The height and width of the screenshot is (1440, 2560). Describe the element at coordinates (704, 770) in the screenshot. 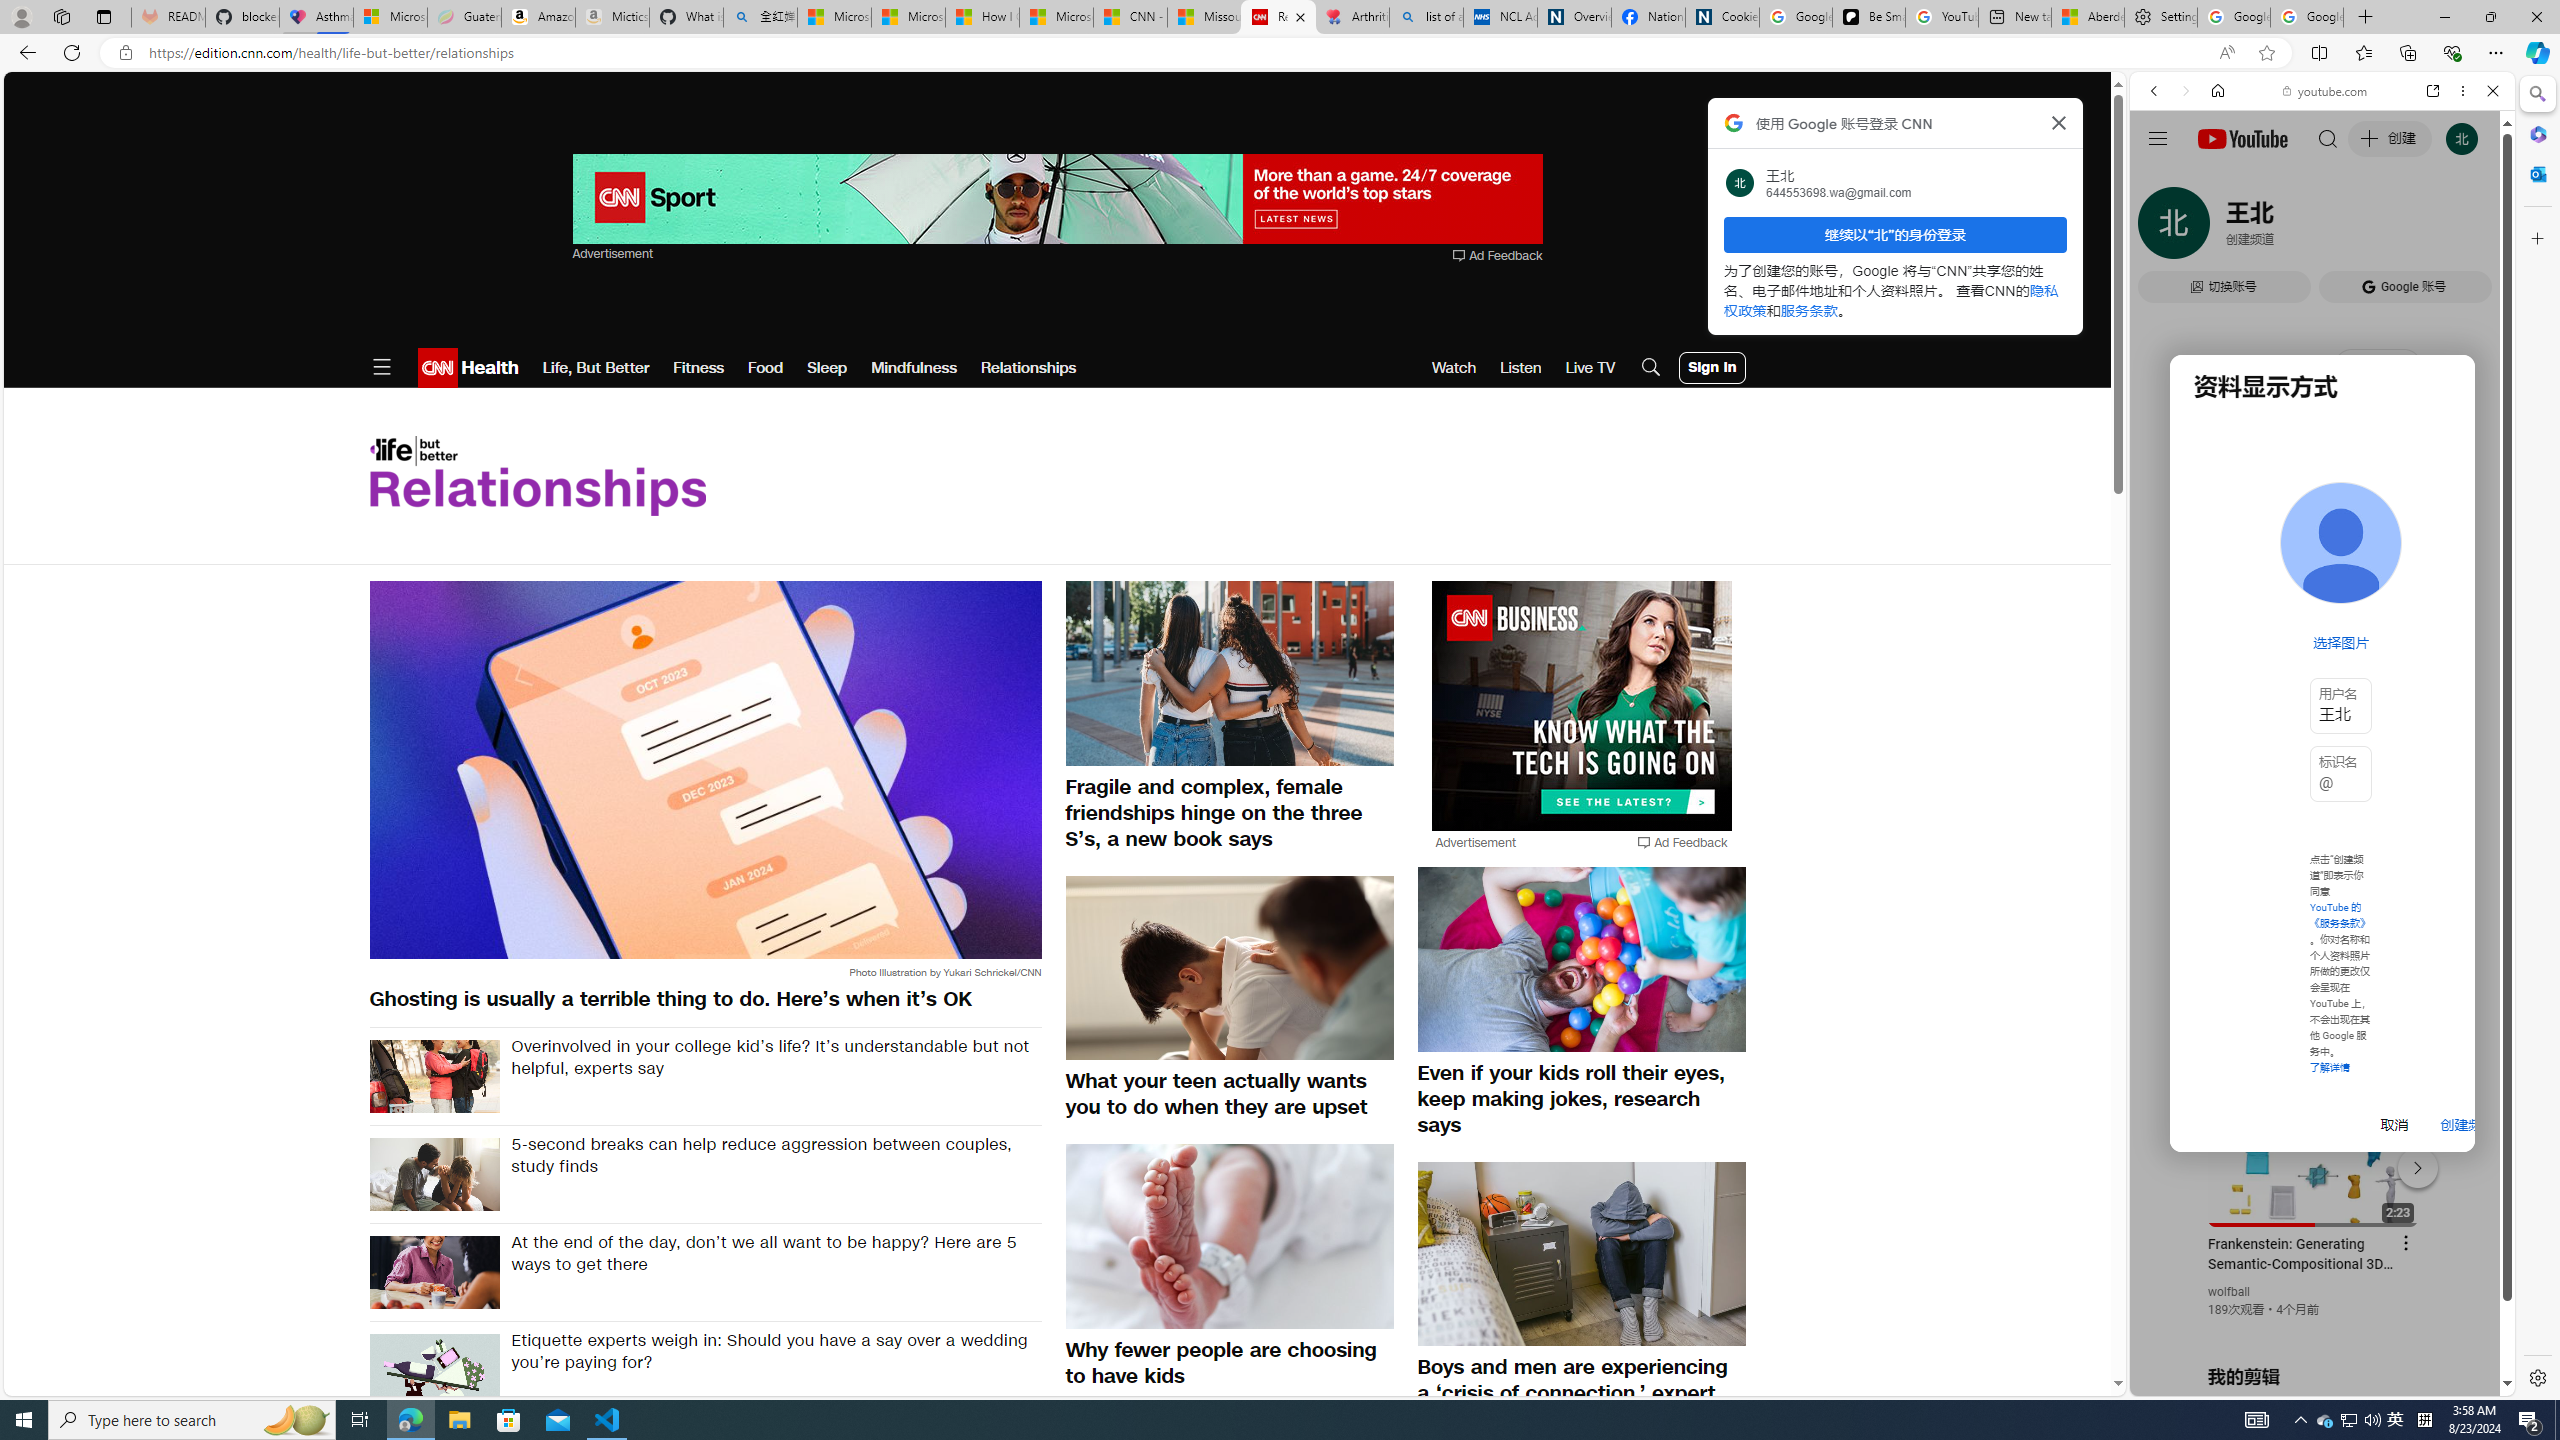

I see `Ghosting Illo-v01.jpg` at that location.